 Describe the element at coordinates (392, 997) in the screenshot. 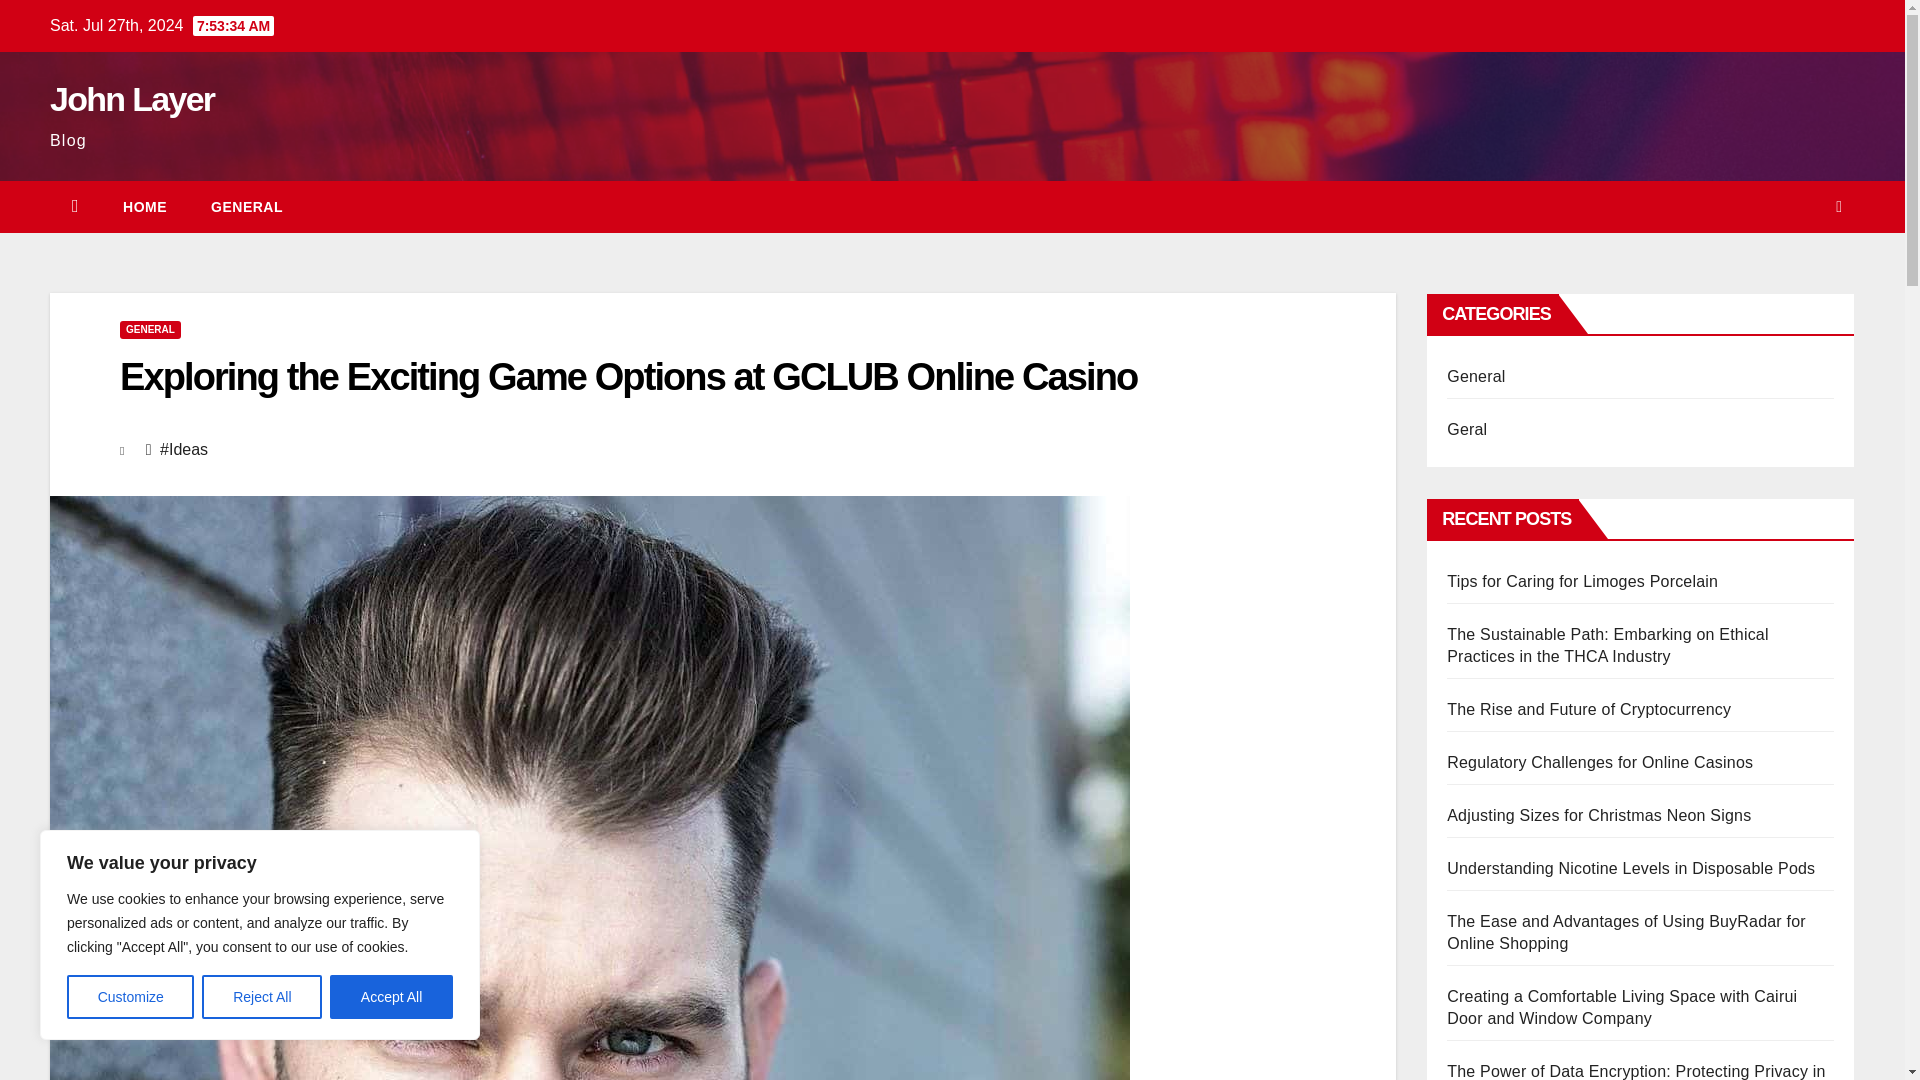

I see `Accept All` at that location.